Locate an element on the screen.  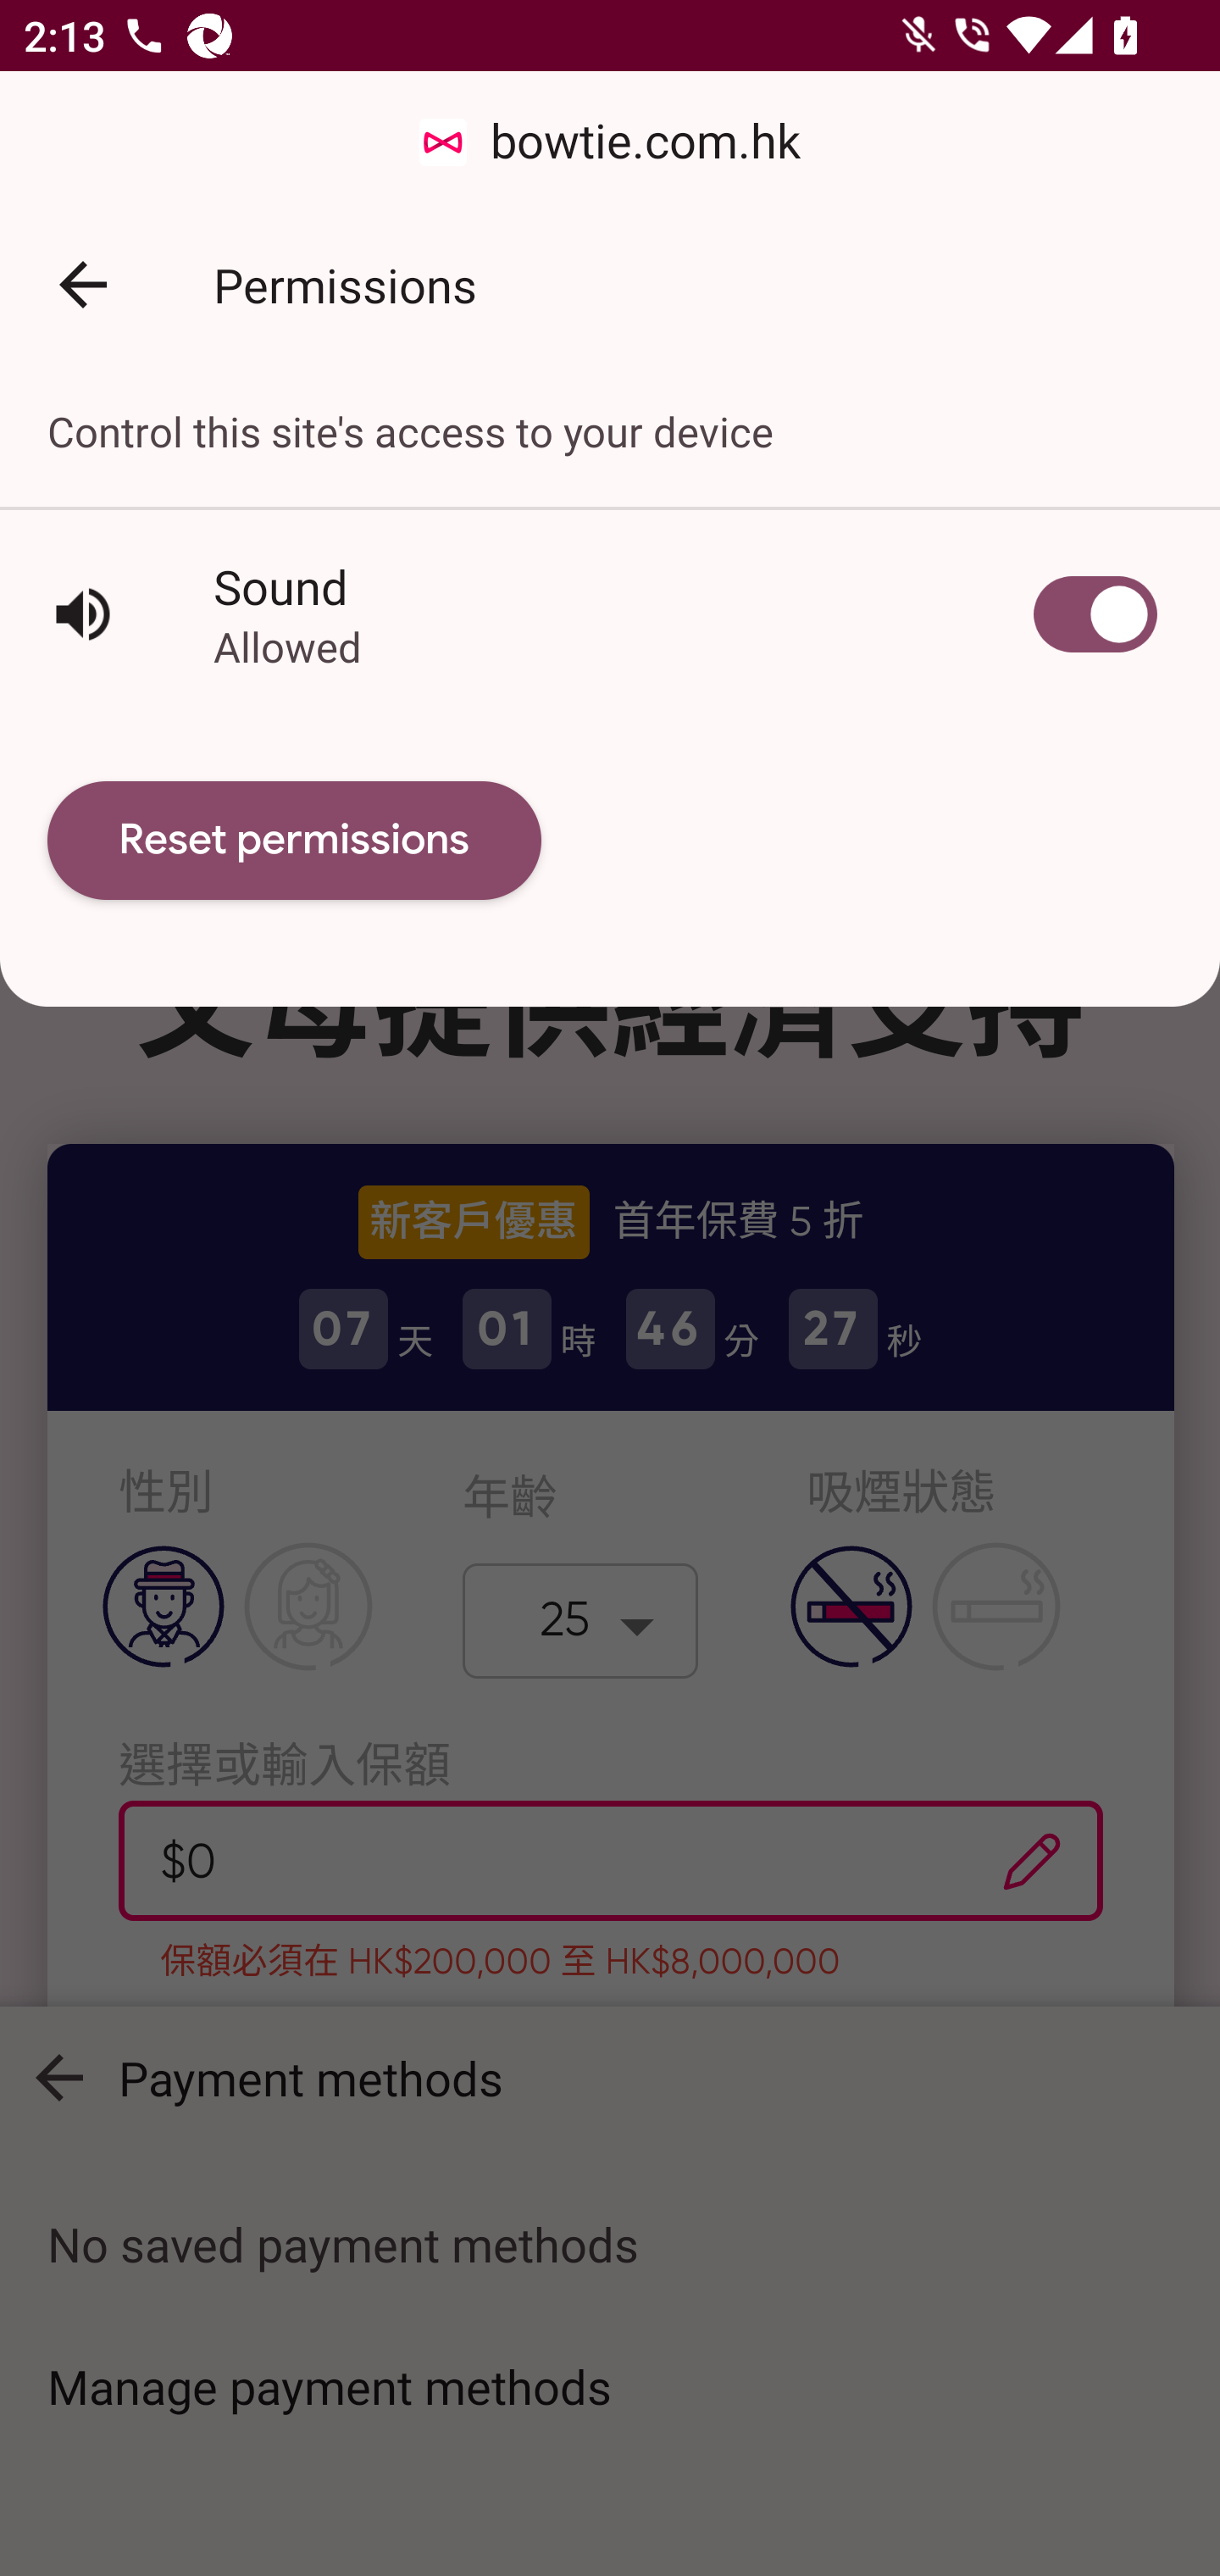
Sound Allowed is located at coordinates (610, 613).